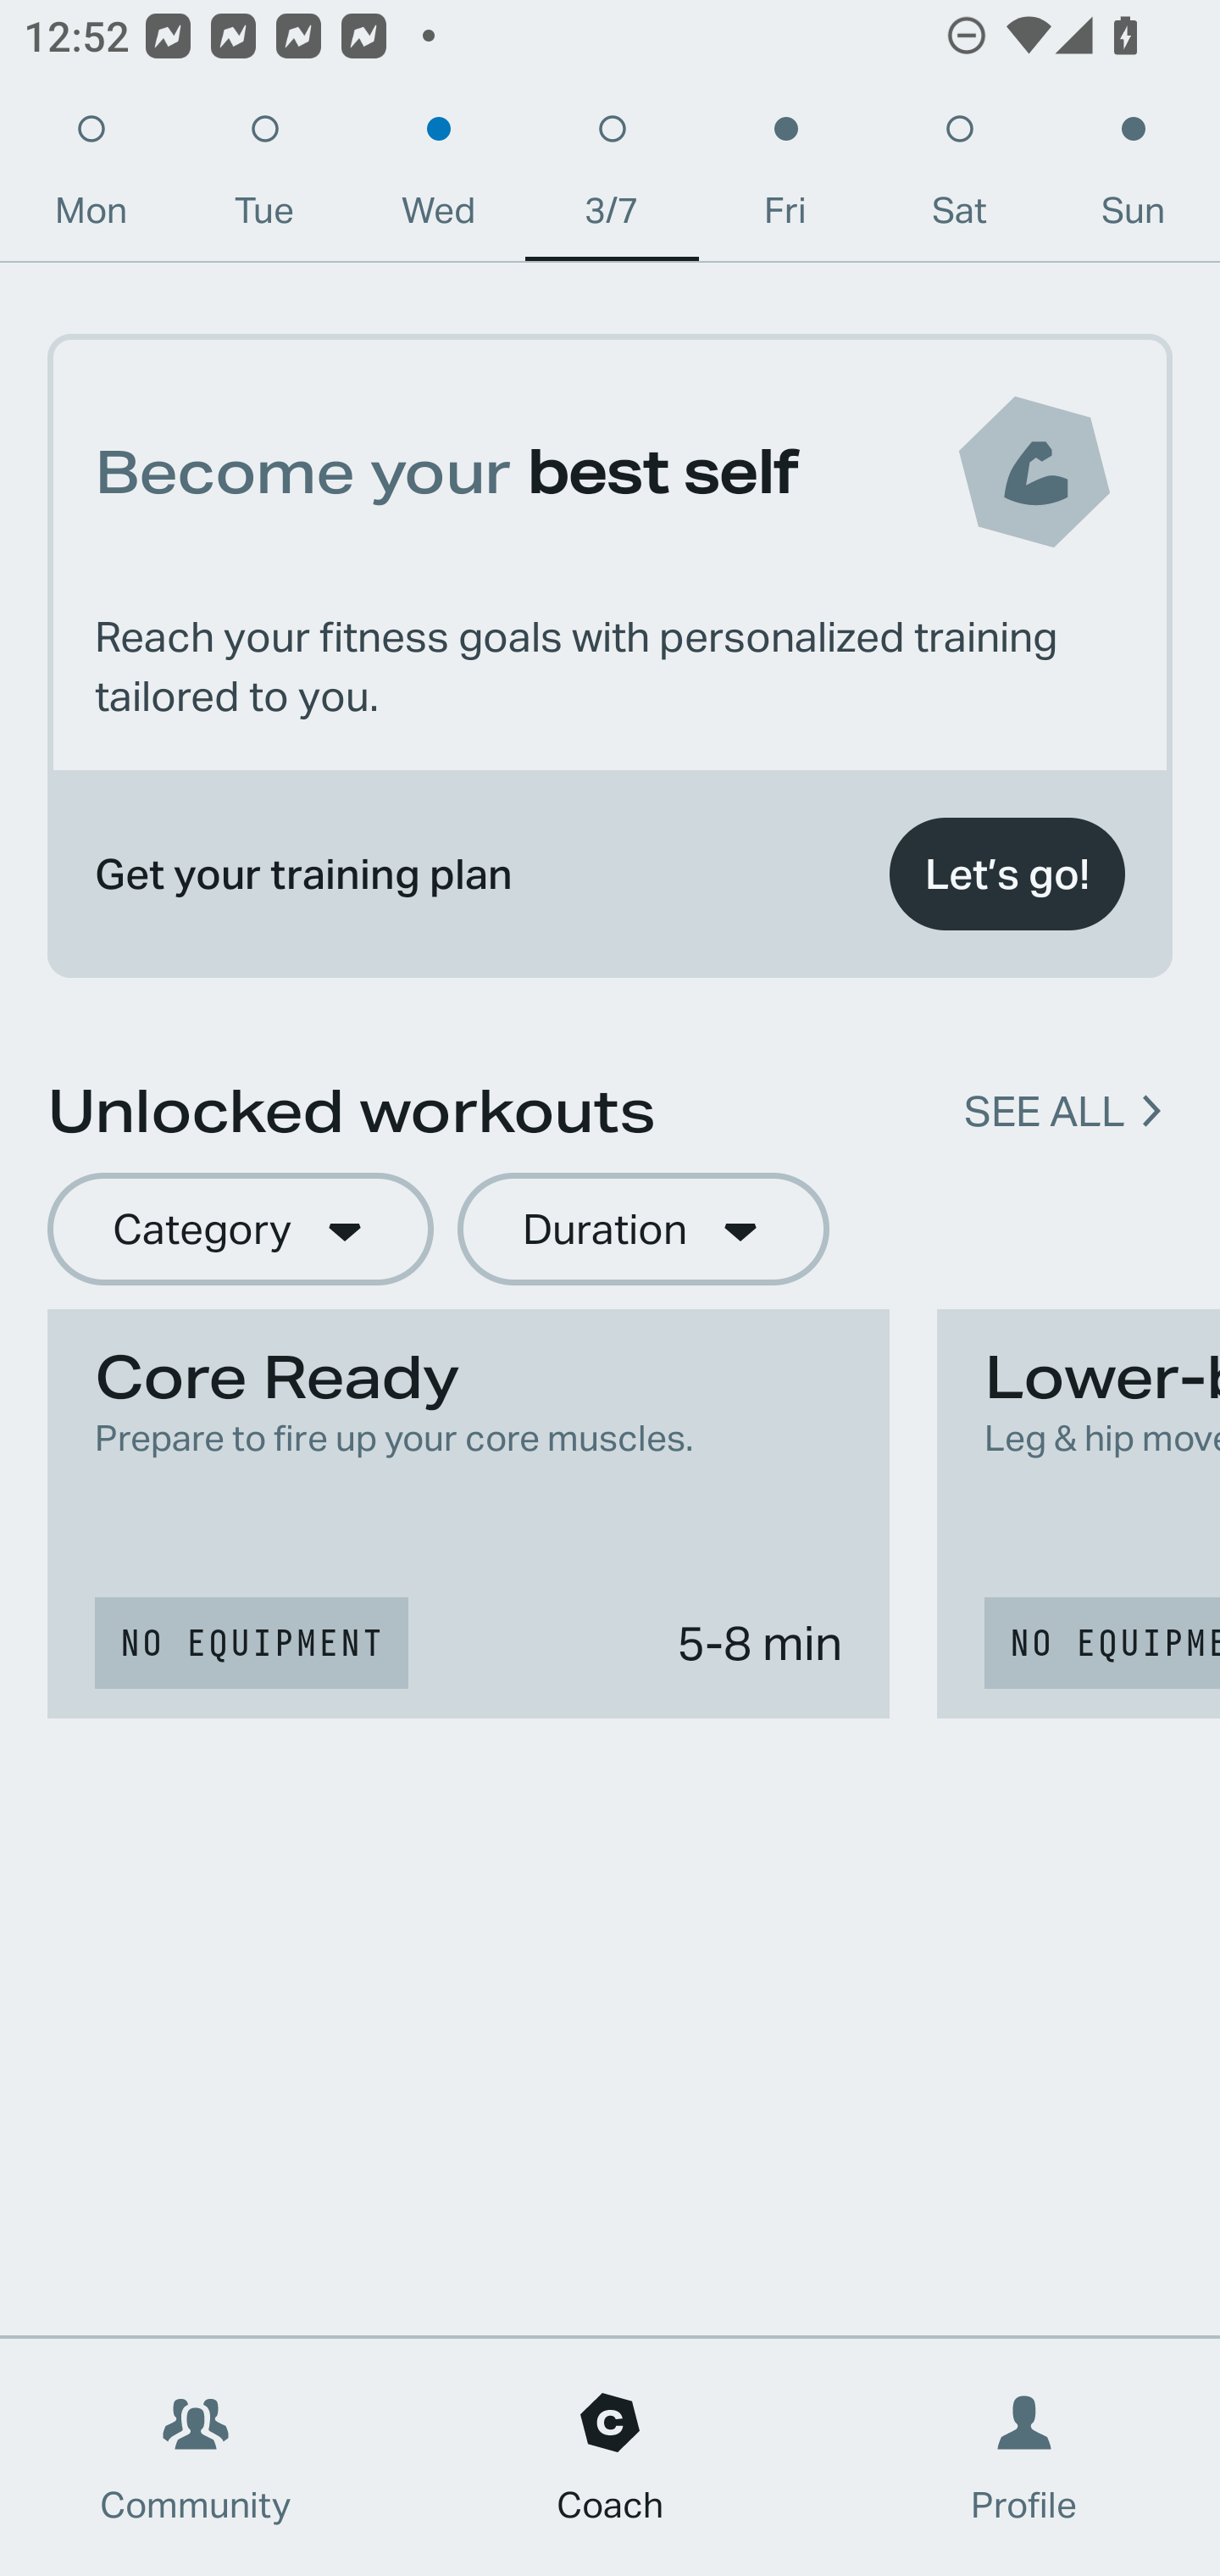 The height and width of the screenshot is (2576, 1220). Describe the element at coordinates (91, 178) in the screenshot. I see `Mon` at that location.